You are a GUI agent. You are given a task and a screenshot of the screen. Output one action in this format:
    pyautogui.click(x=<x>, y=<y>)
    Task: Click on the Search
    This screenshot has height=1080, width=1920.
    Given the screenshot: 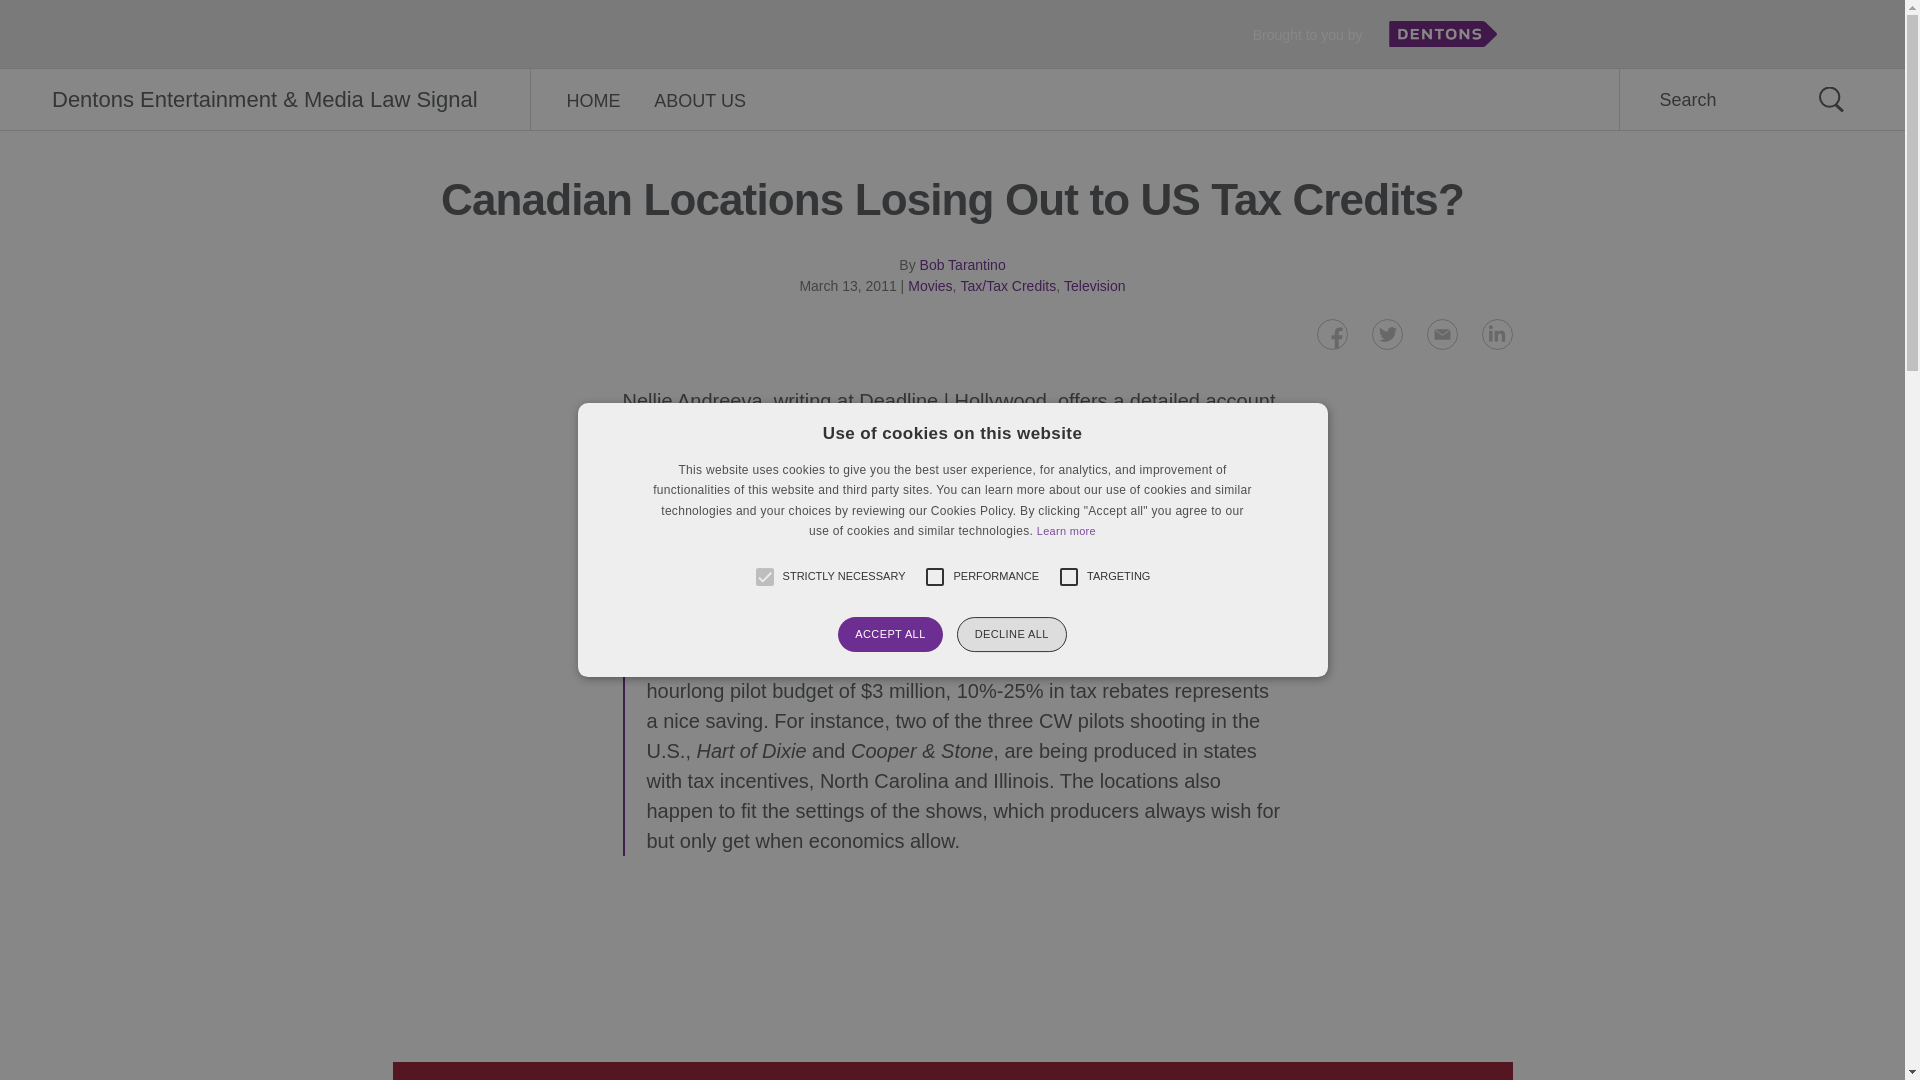 What is the action you would take?
    pyautogui.click(x=1830, y=99)
    